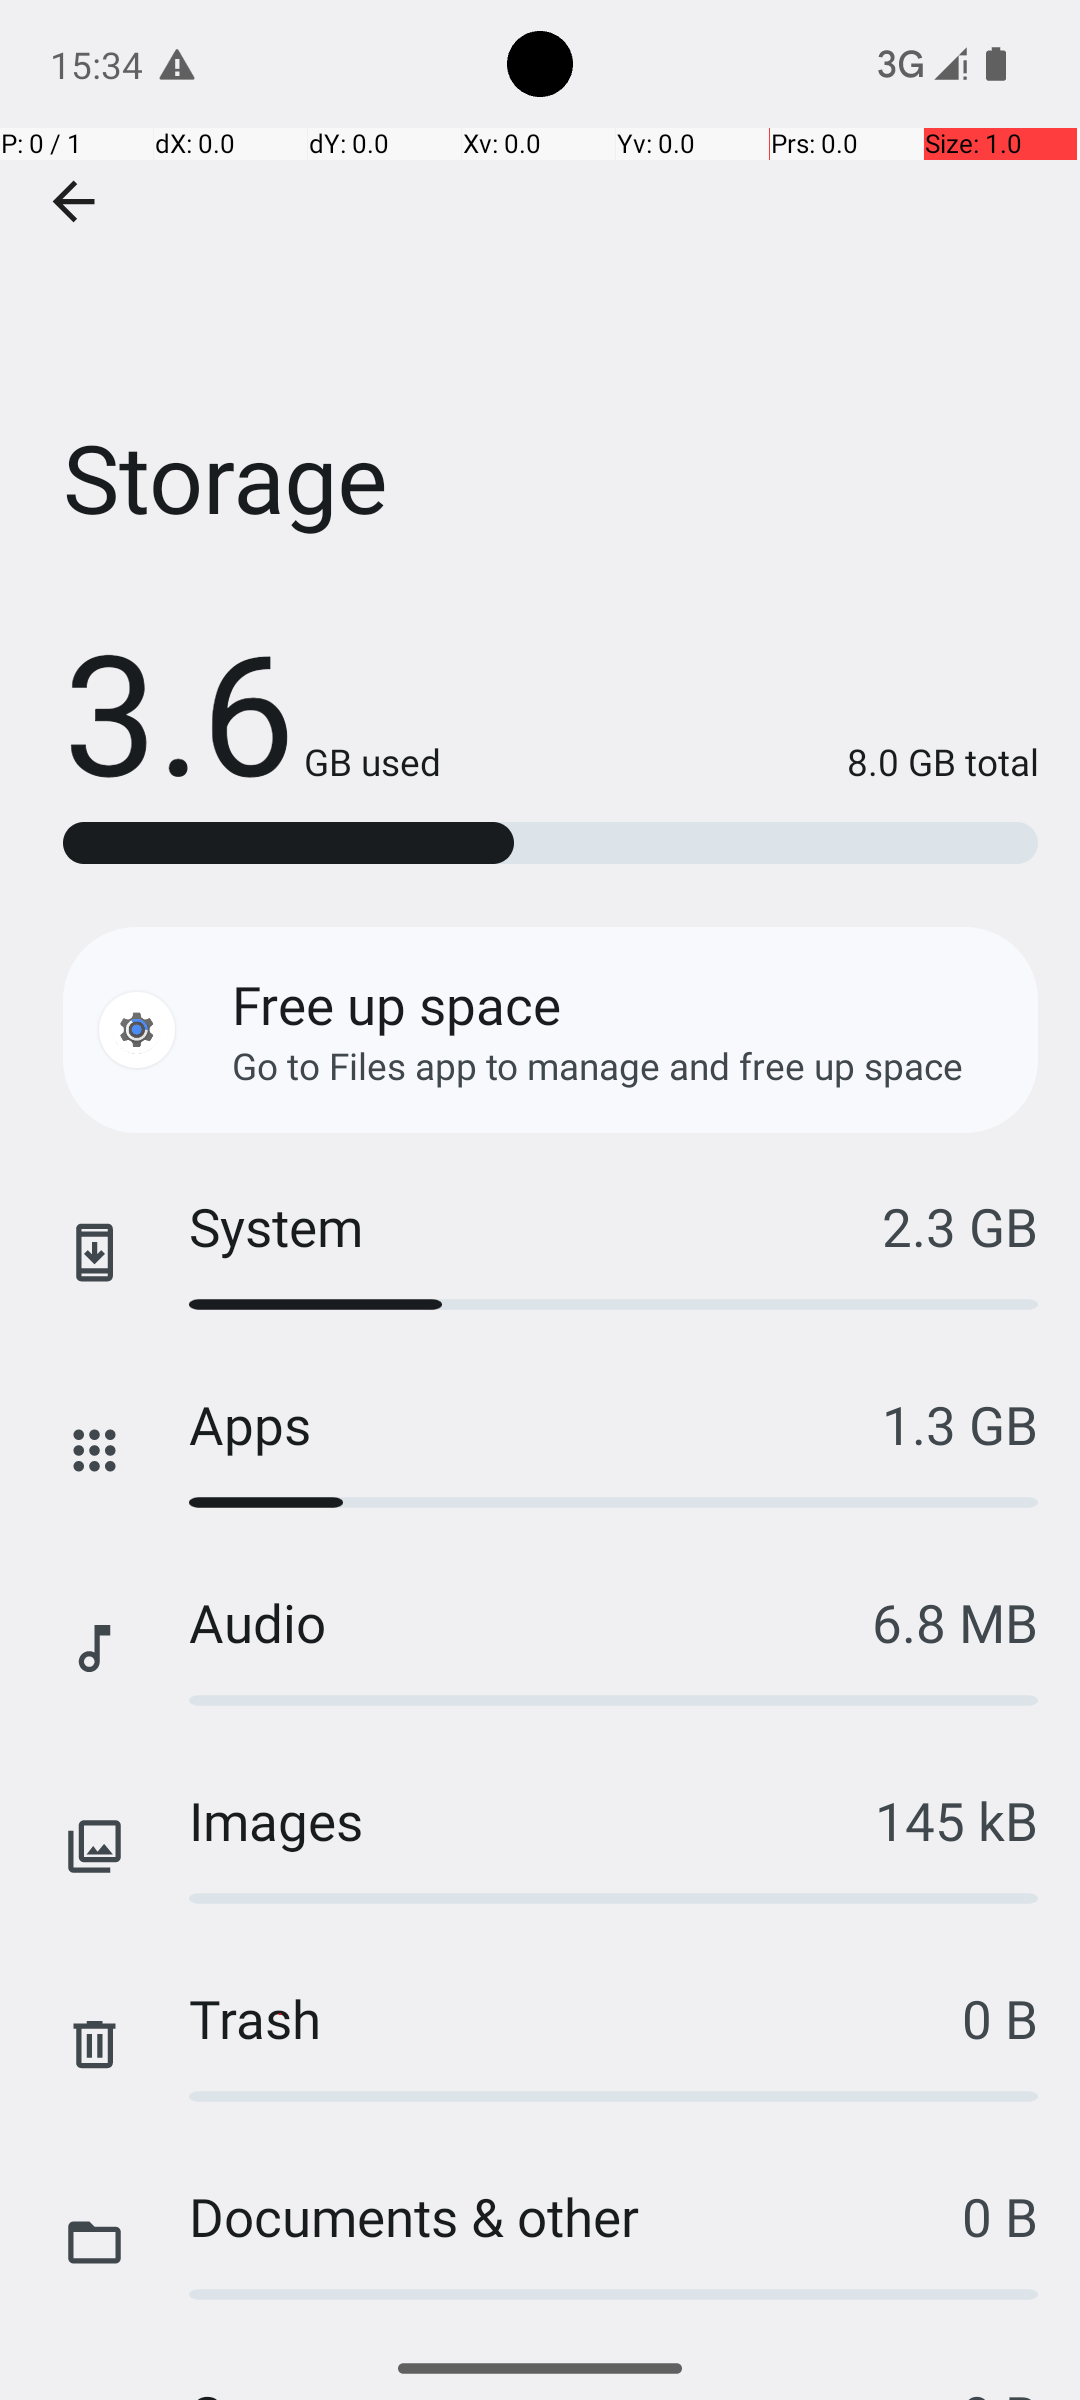 Image resolution: width=1080 pixels, height=2400 pixels. Describe the element at coordinates (396, 1004) in the screenshot. I see `Free up space` at that location.